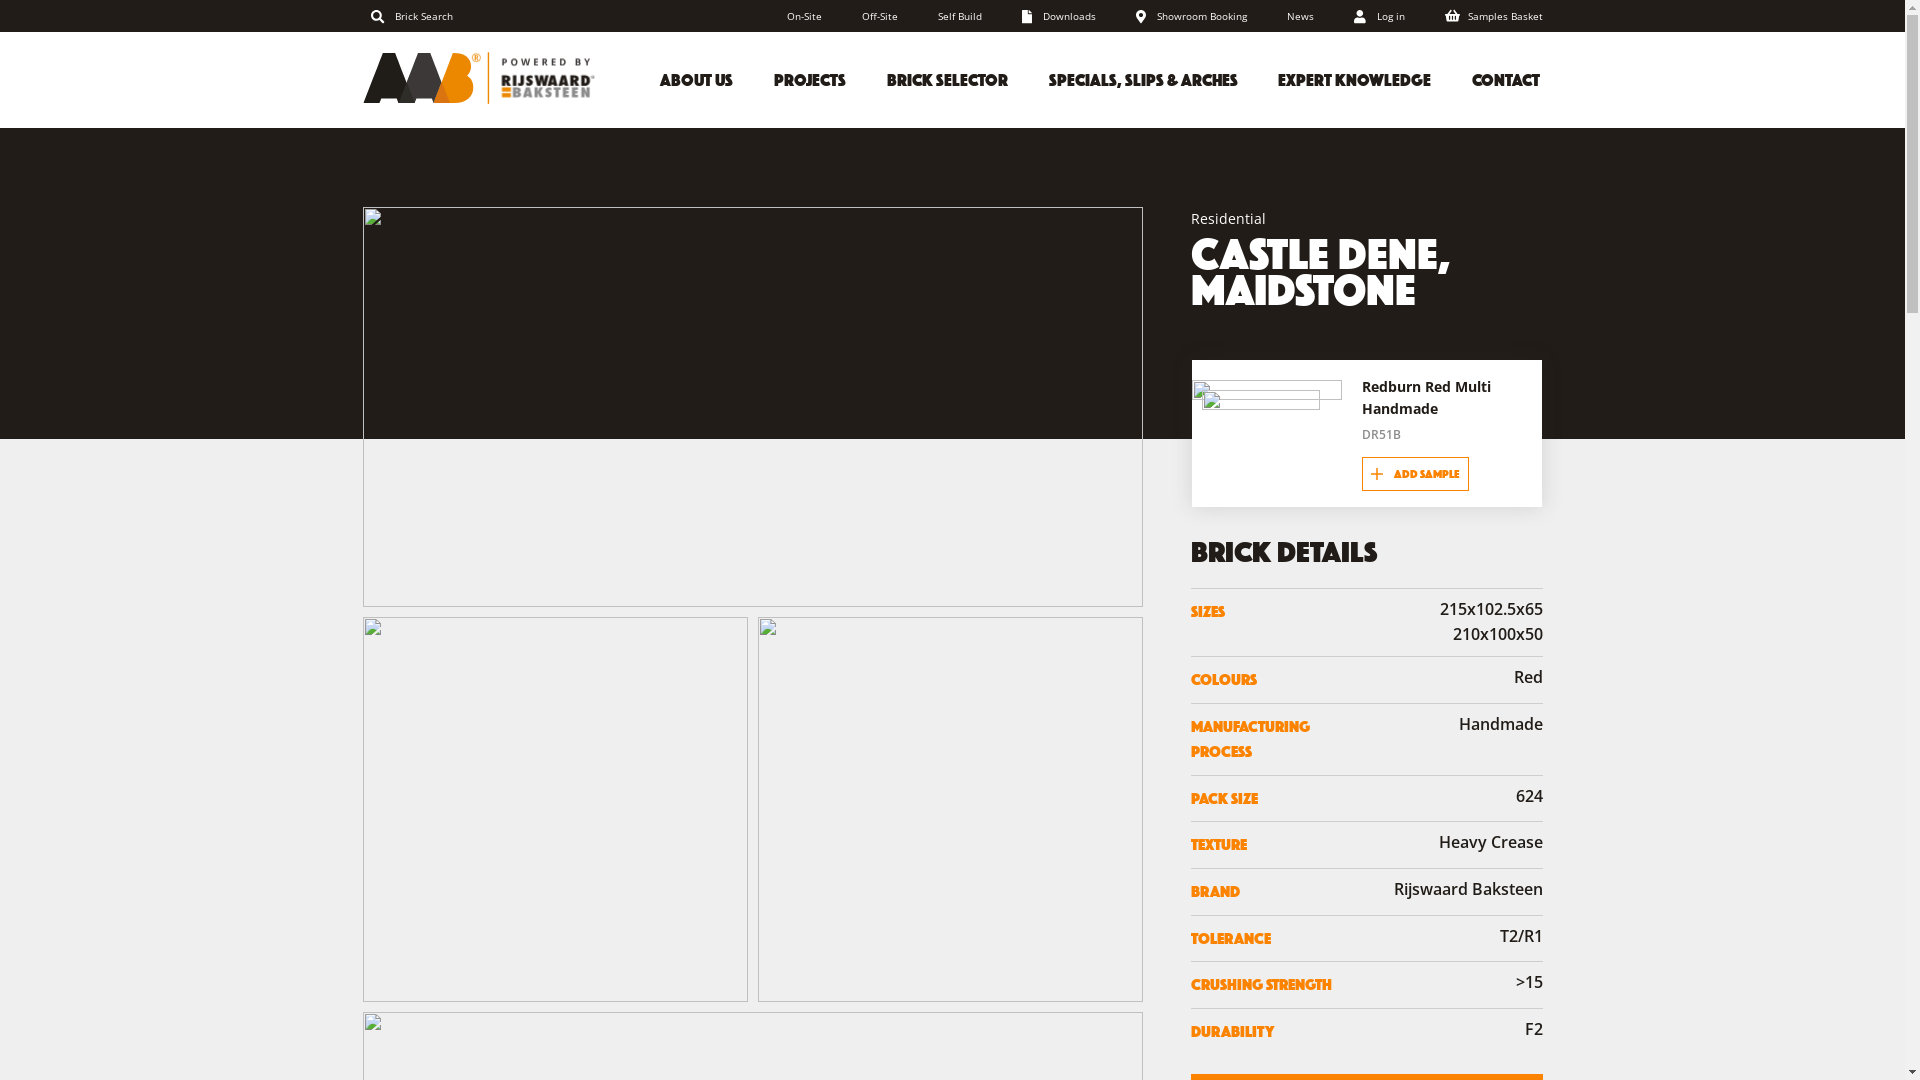  What do you see at coordinates (1426, 398) in the screenshot?
I see `Redburn Red Multi Handmade` at bounding box center [1426, 398].